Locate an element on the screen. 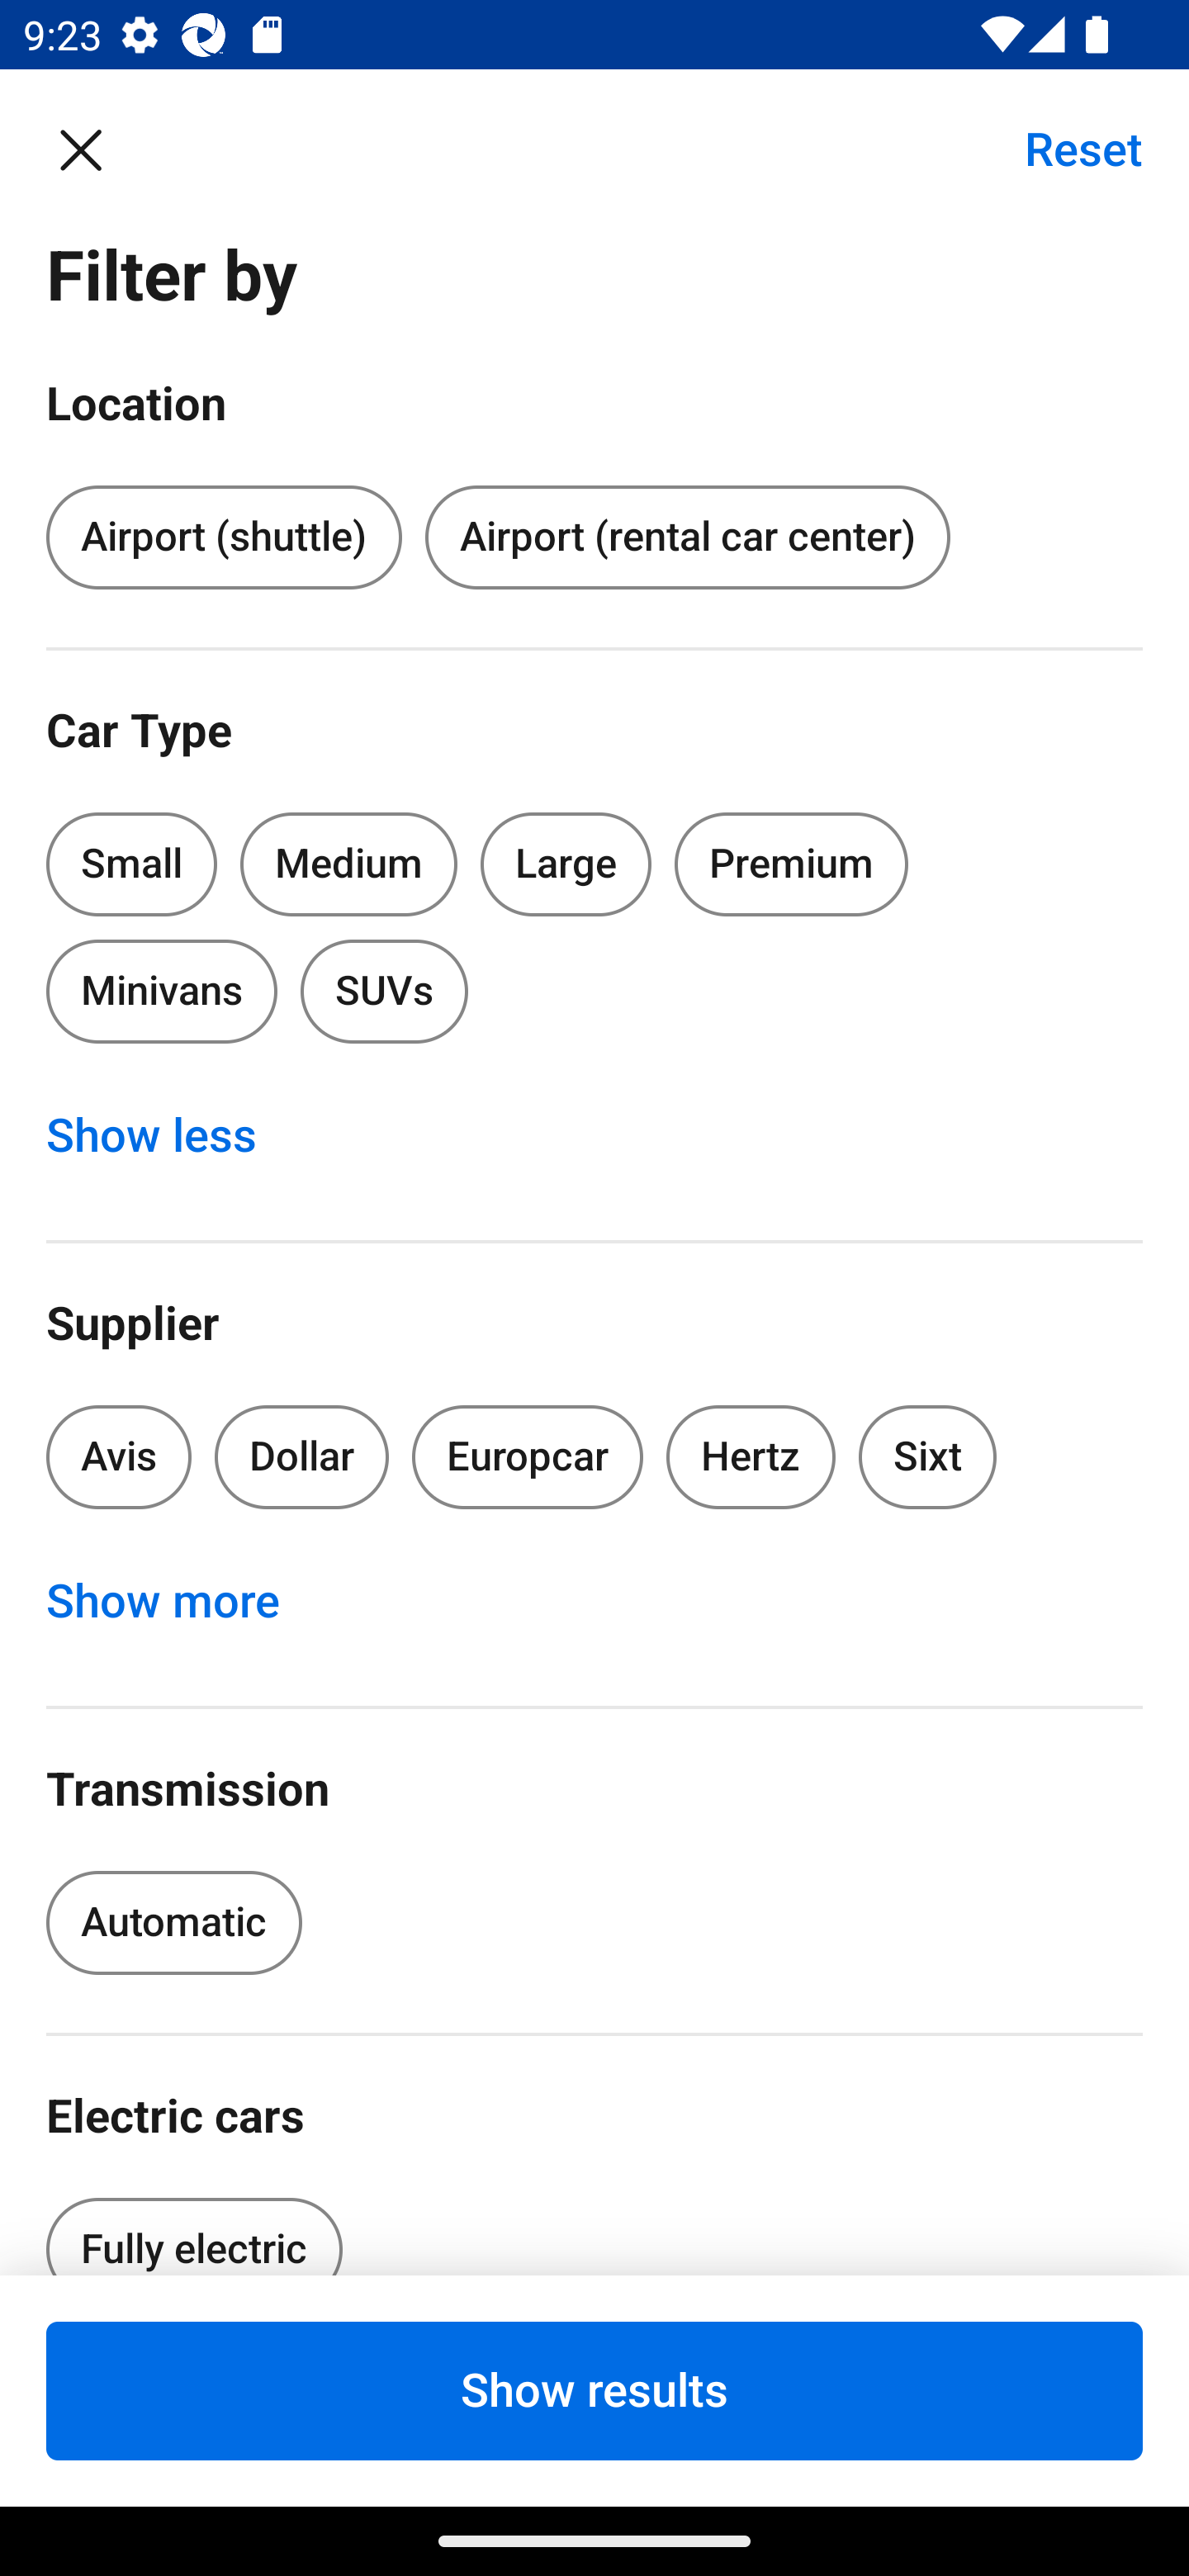 The height and width of the screenshot is (2576, 1189). Fully electric is located at coordinates (193, 2226).